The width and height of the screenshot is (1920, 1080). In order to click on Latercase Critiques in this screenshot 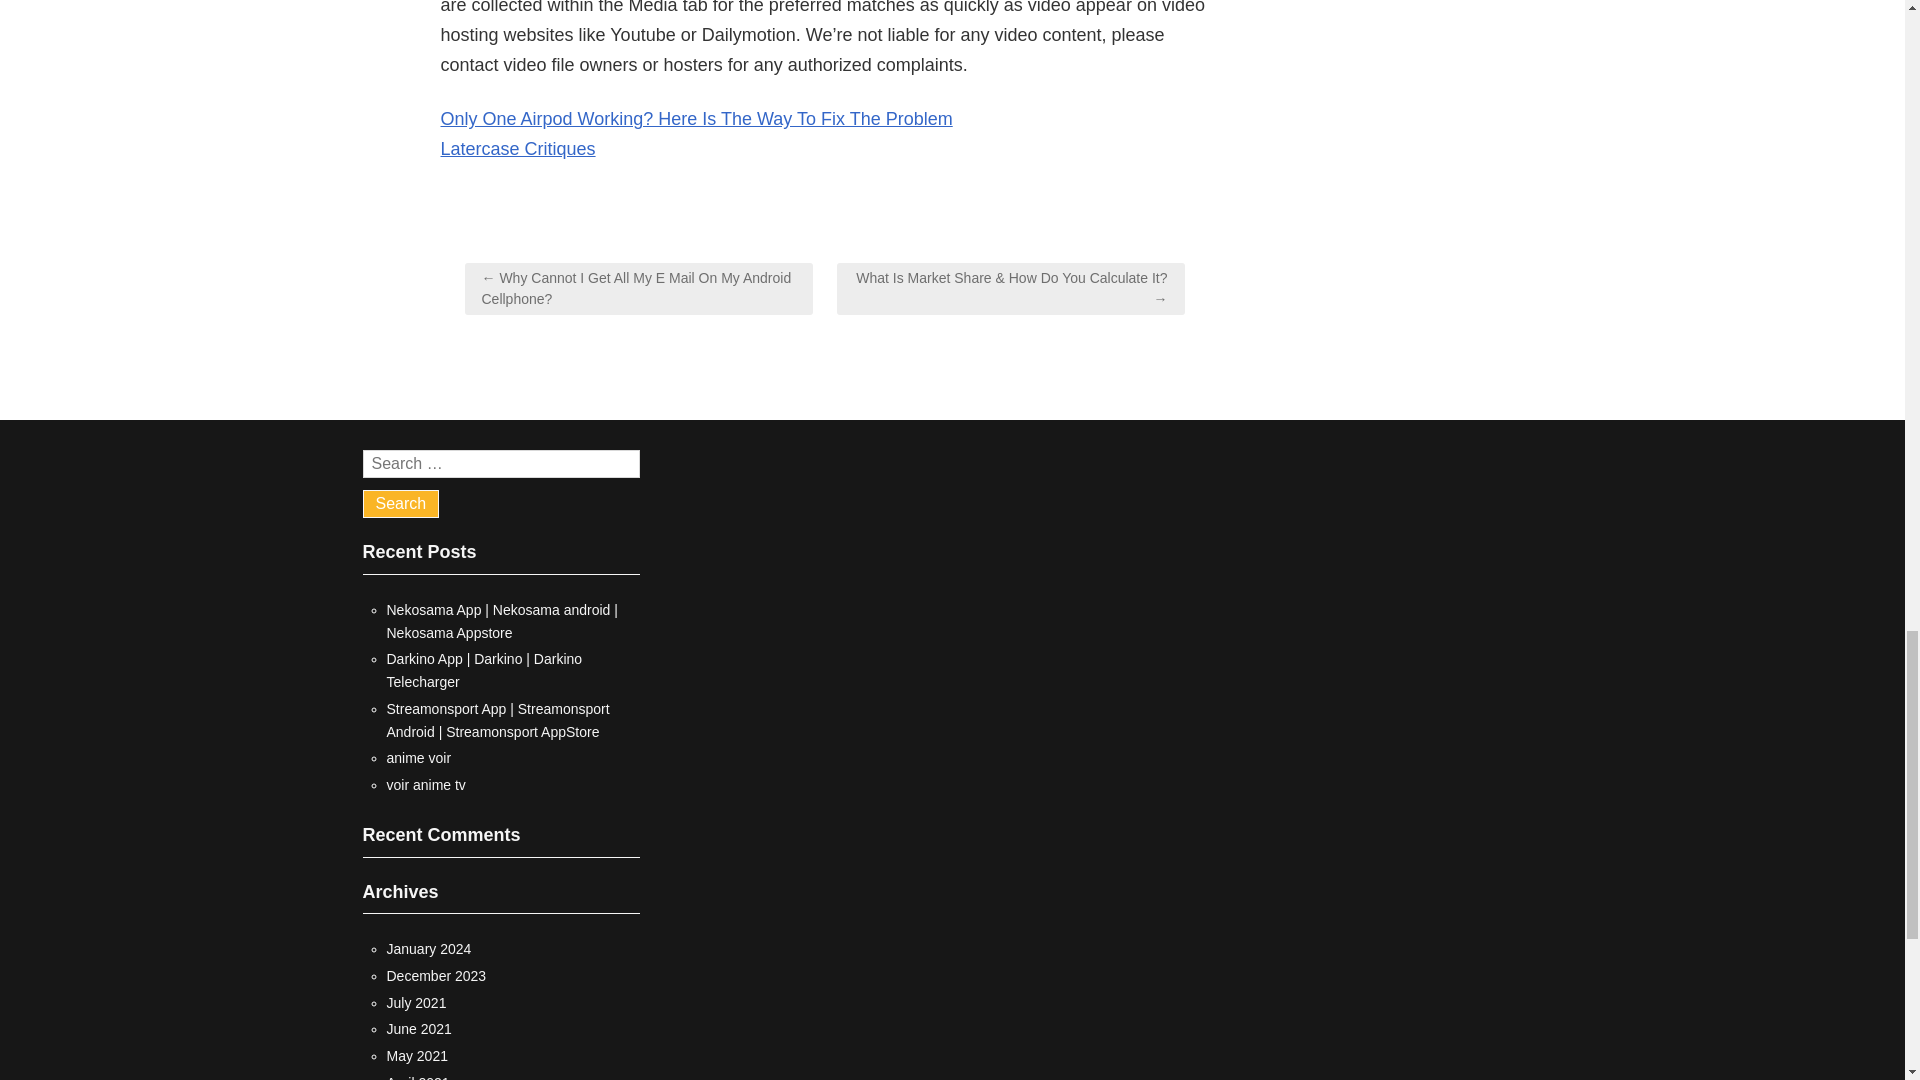, I will do `click(517, 148)`.